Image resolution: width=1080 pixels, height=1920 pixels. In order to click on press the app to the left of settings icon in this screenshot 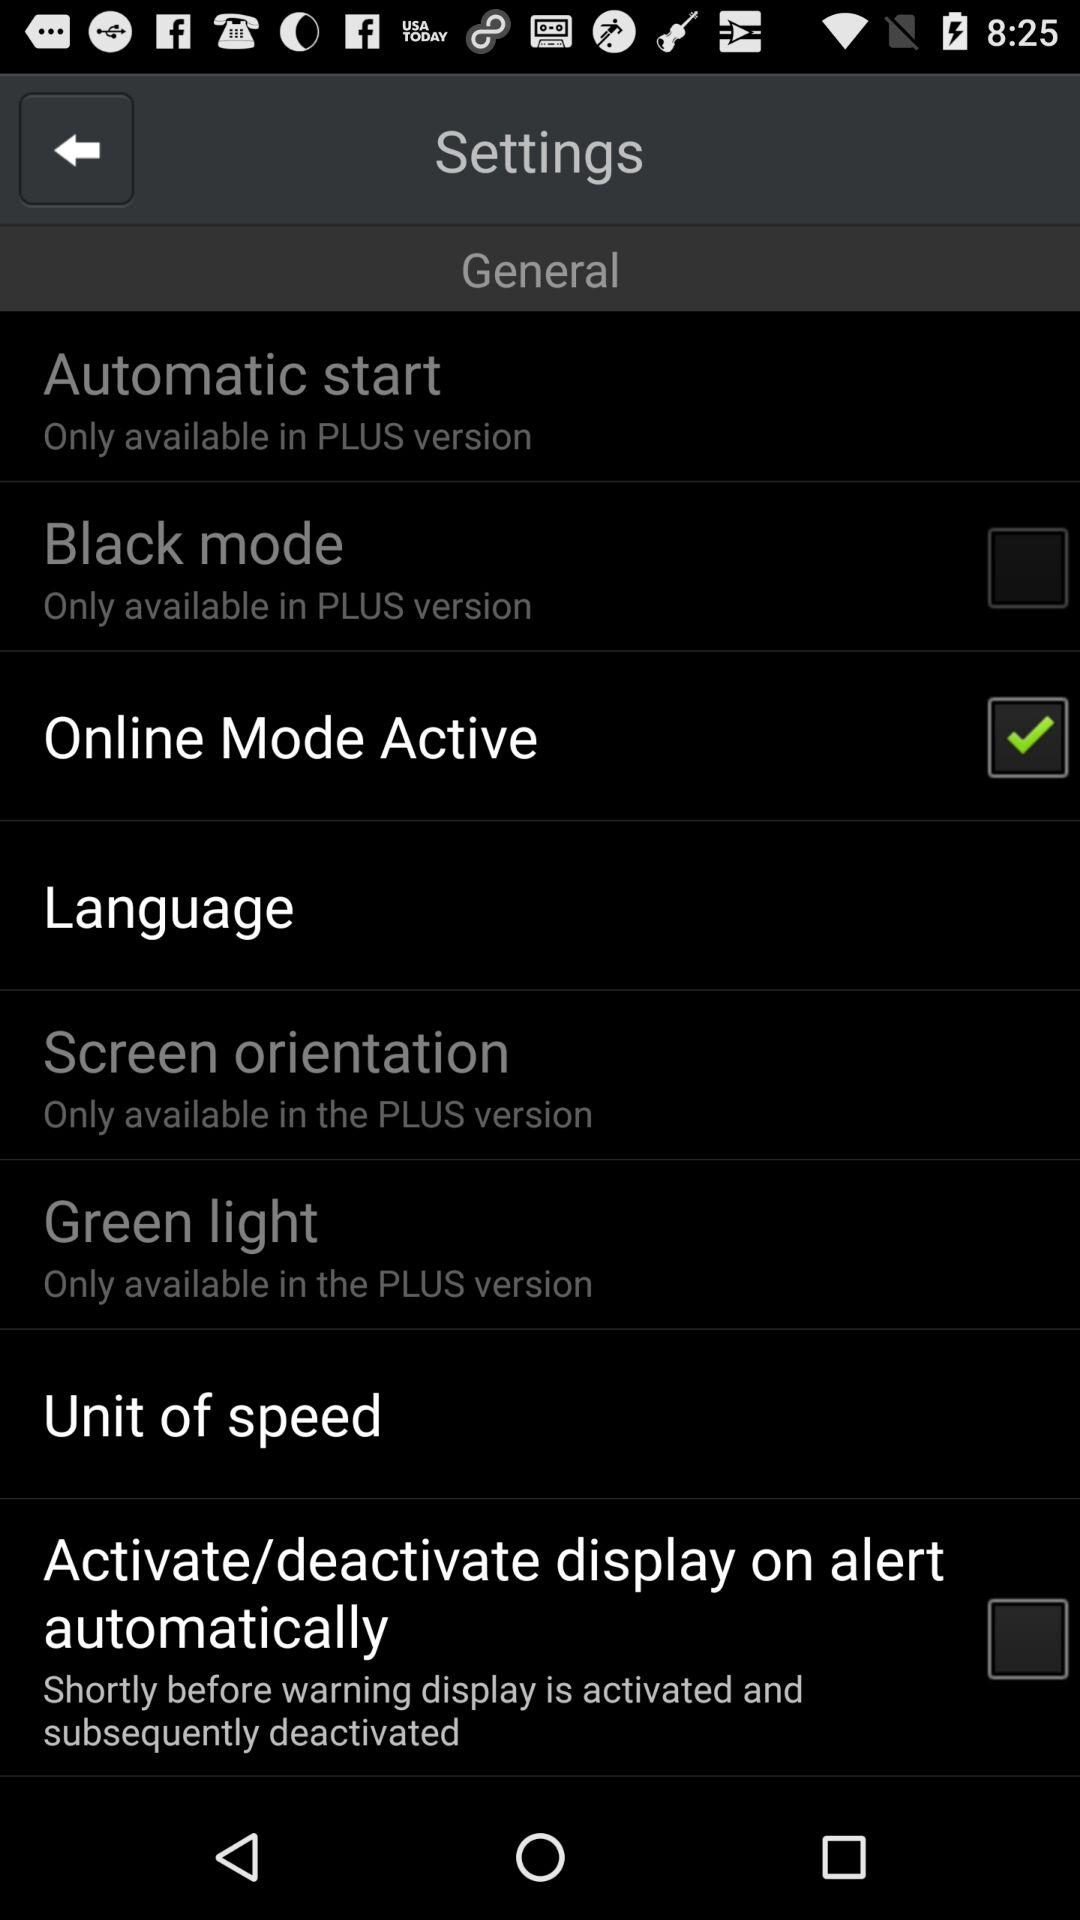, I will do `click(76, 150)`.